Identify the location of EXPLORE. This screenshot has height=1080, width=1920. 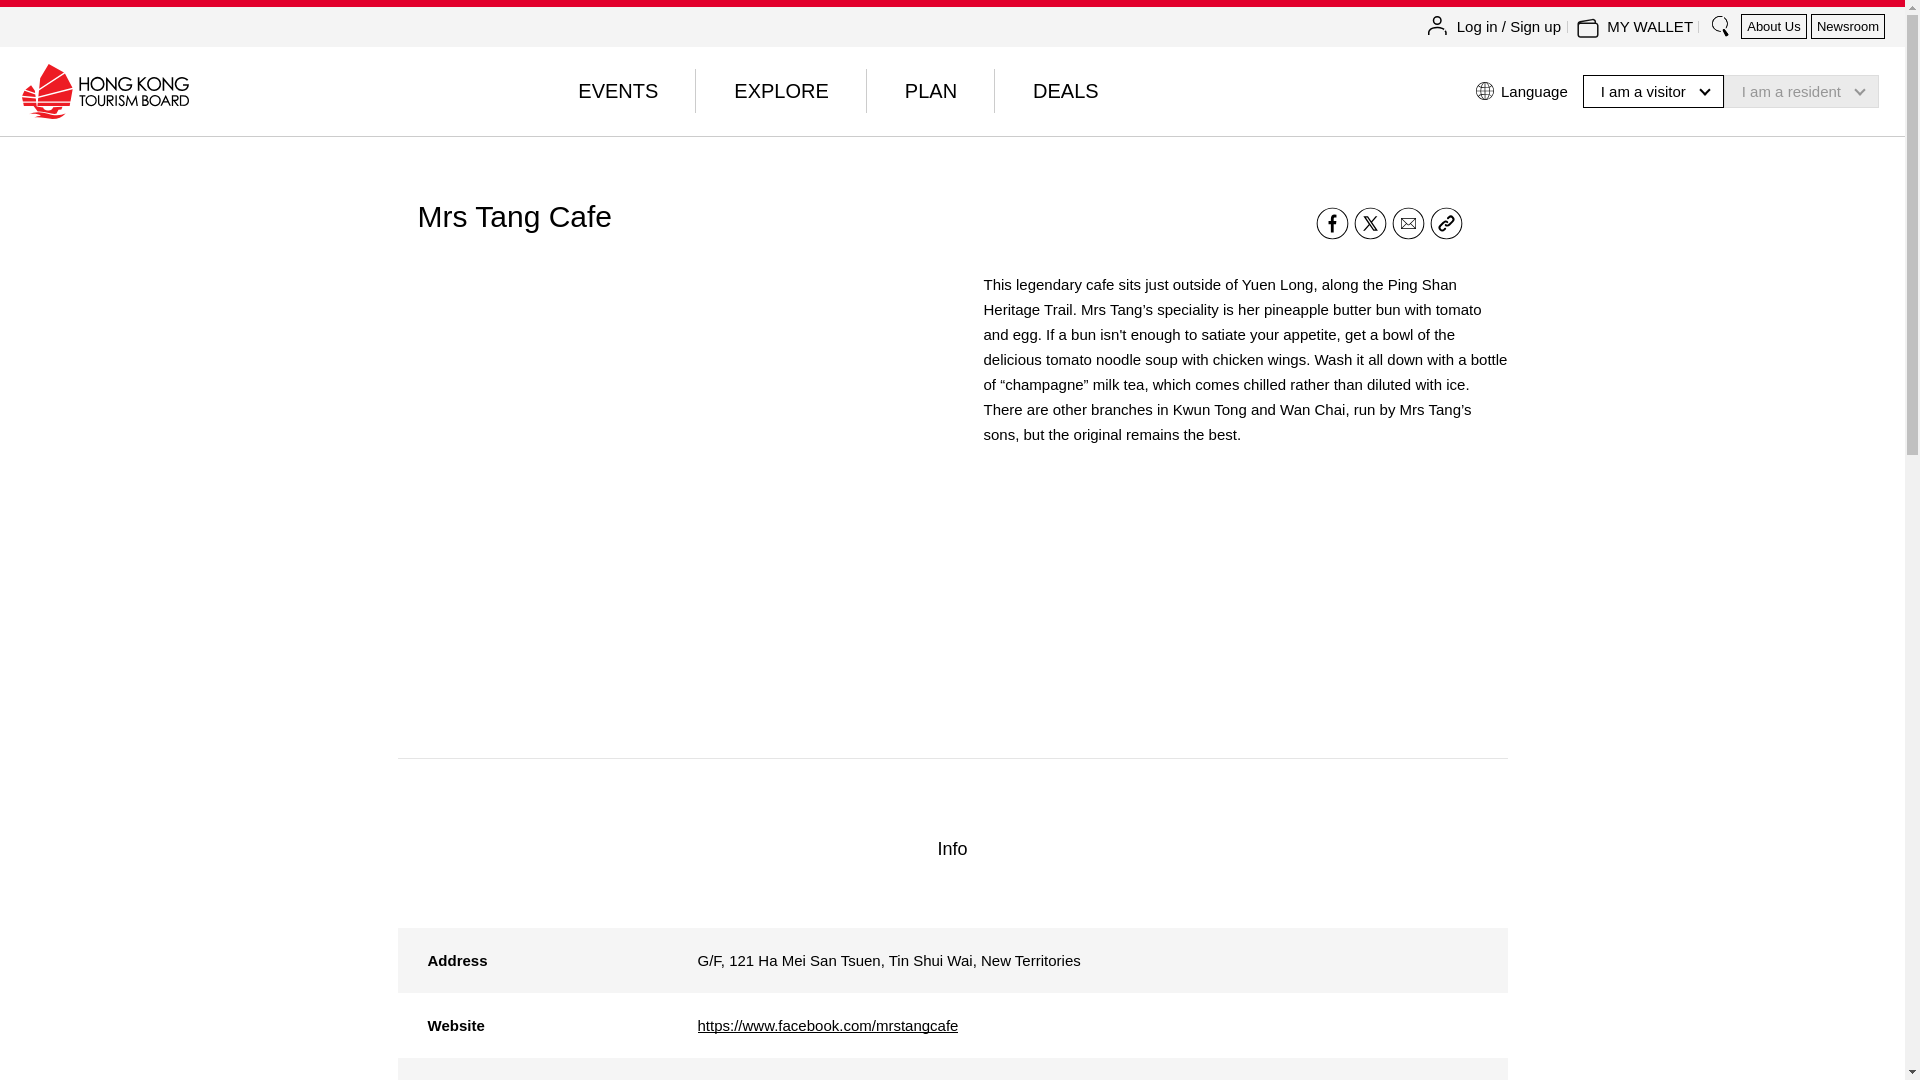
(780, 91).